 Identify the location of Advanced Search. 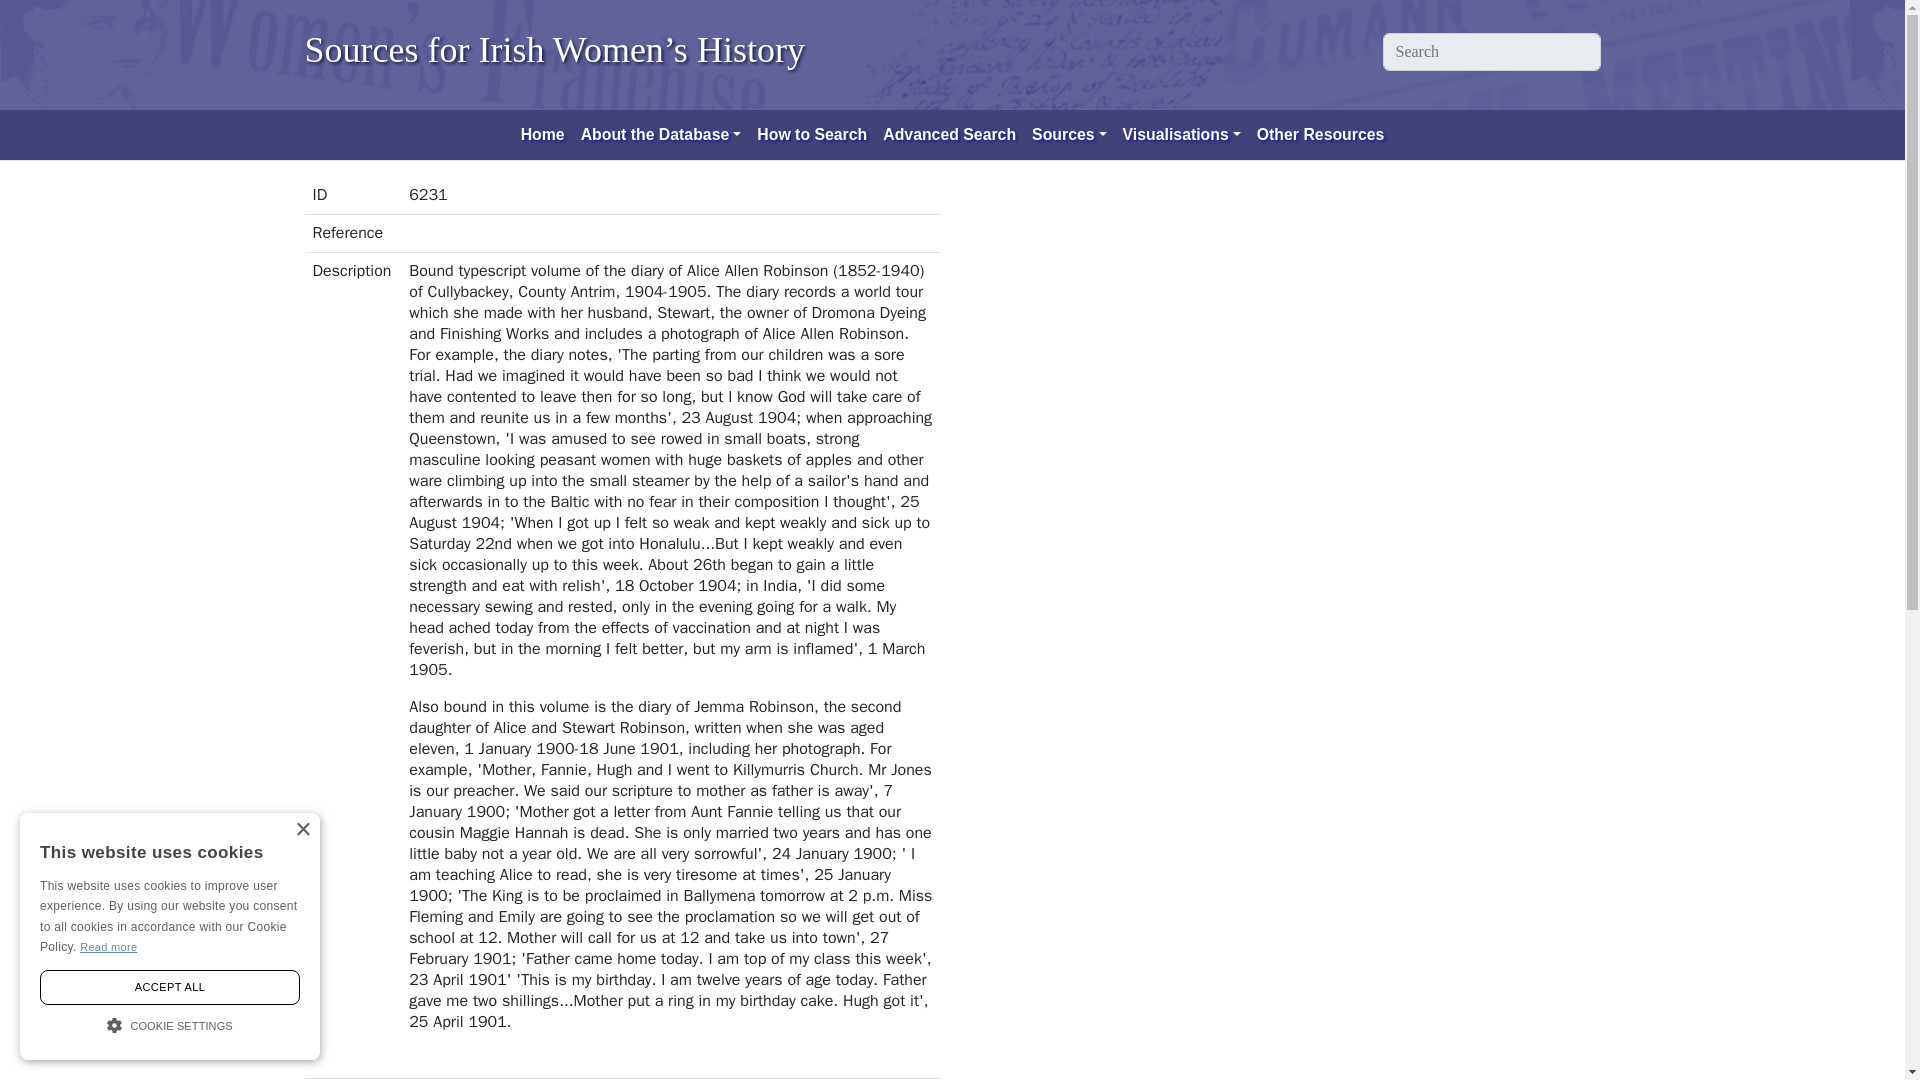
(949, 134).